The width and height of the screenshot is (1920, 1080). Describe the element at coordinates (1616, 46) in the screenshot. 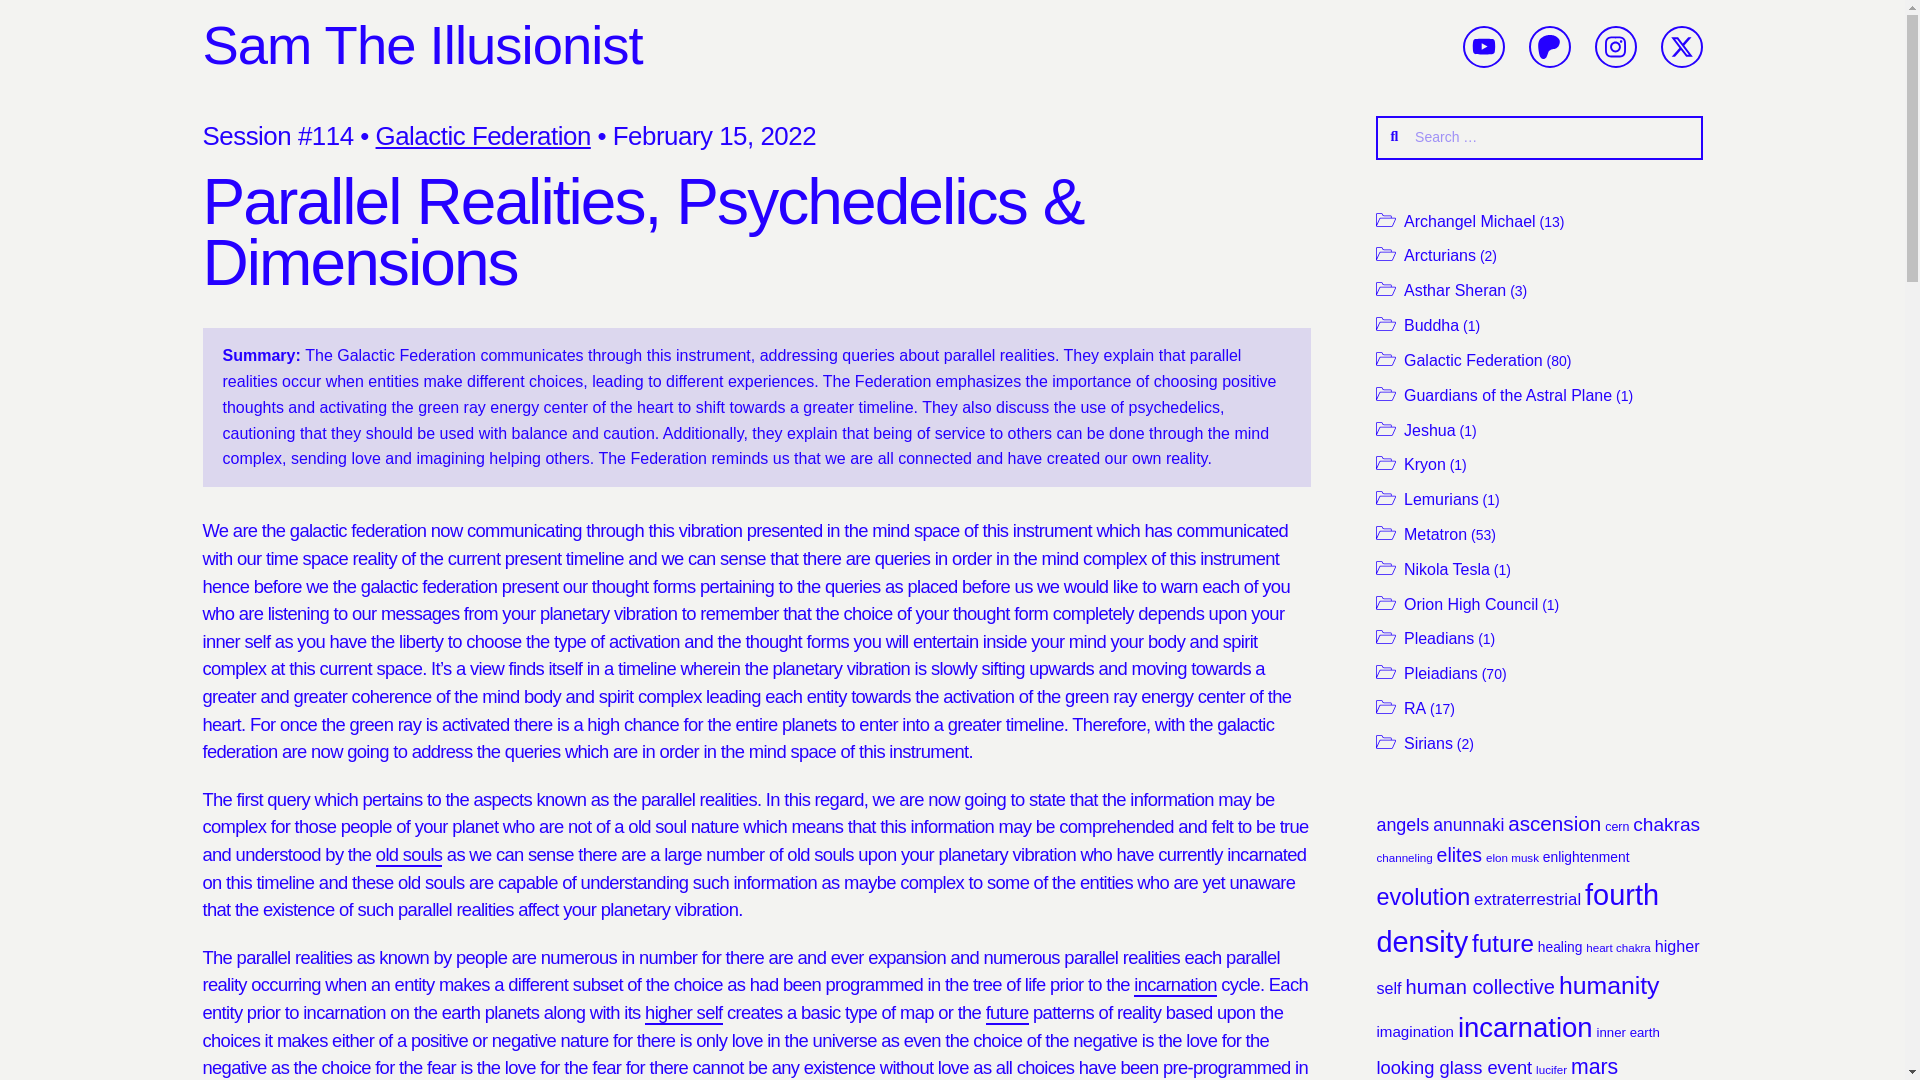

I see `i` at that location.